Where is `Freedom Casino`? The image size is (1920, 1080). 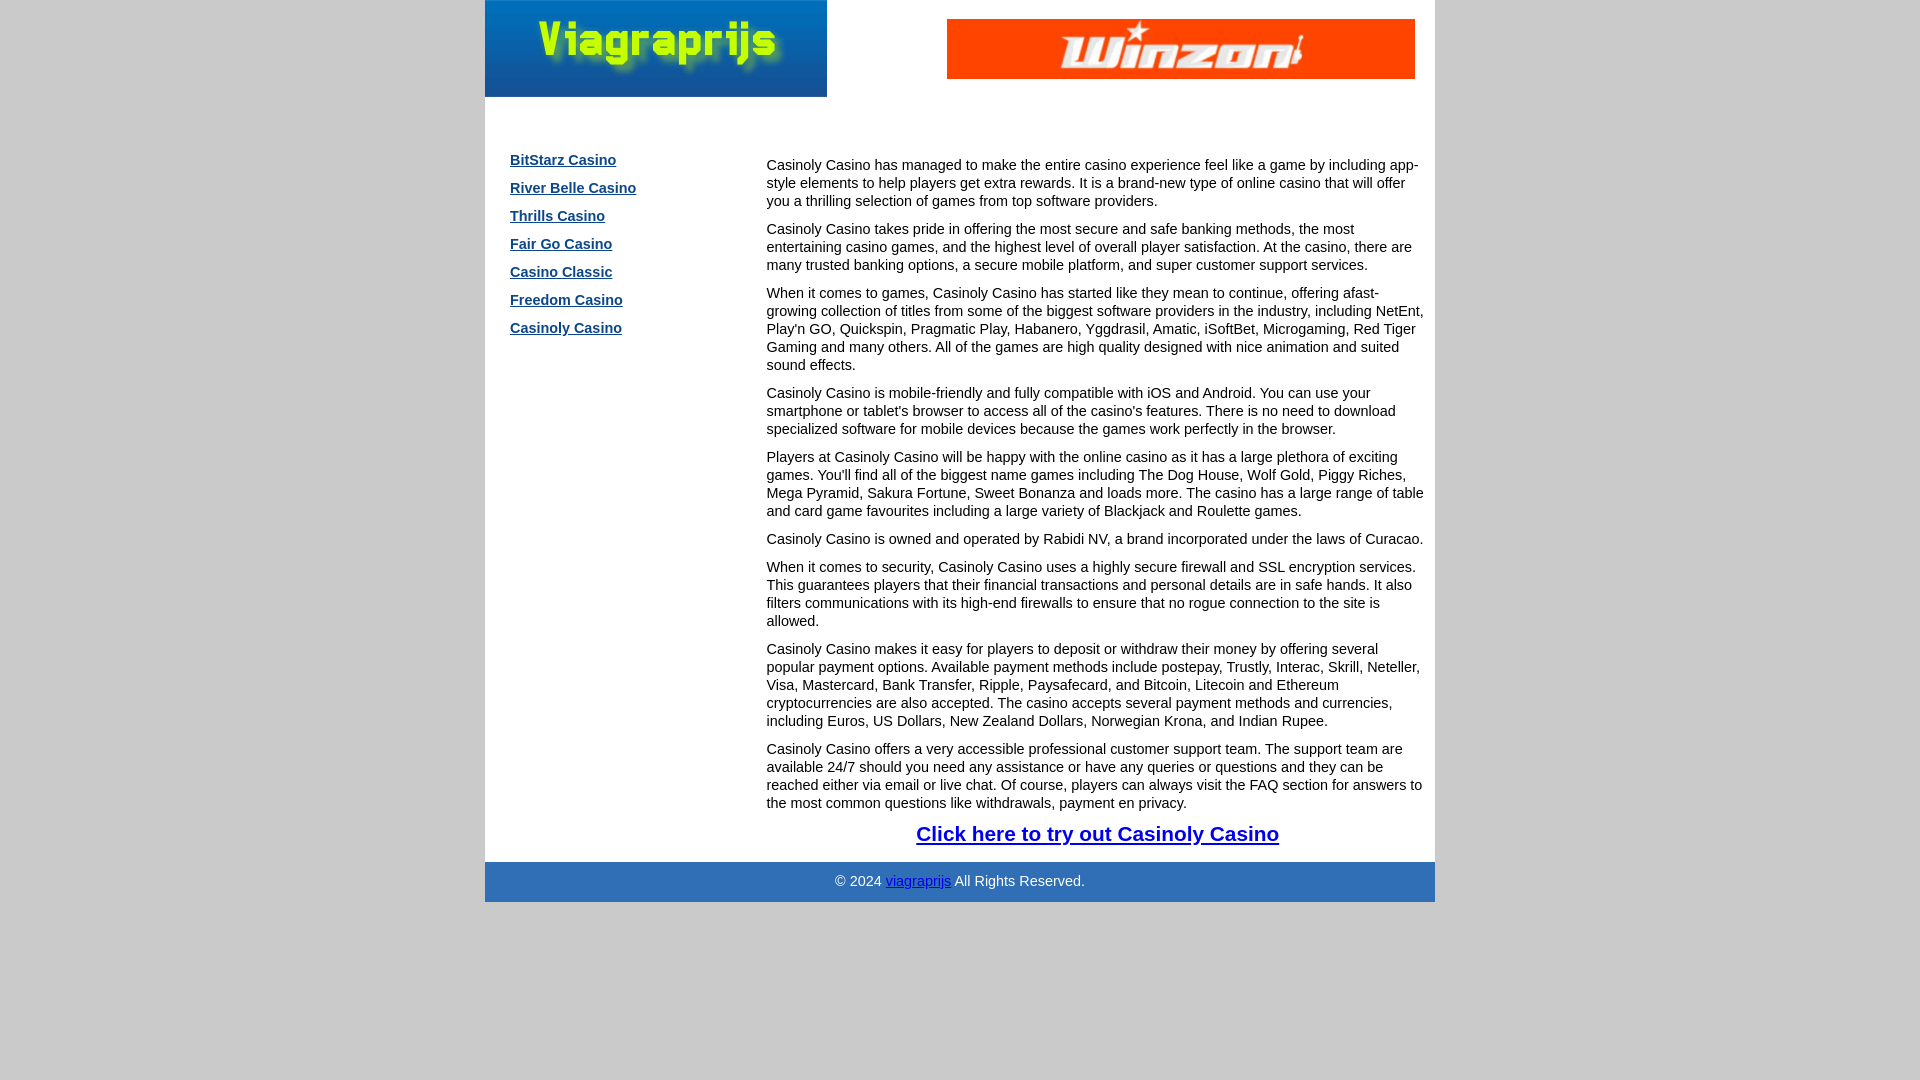
Freedom Casino is located at coordinates (594, 300).